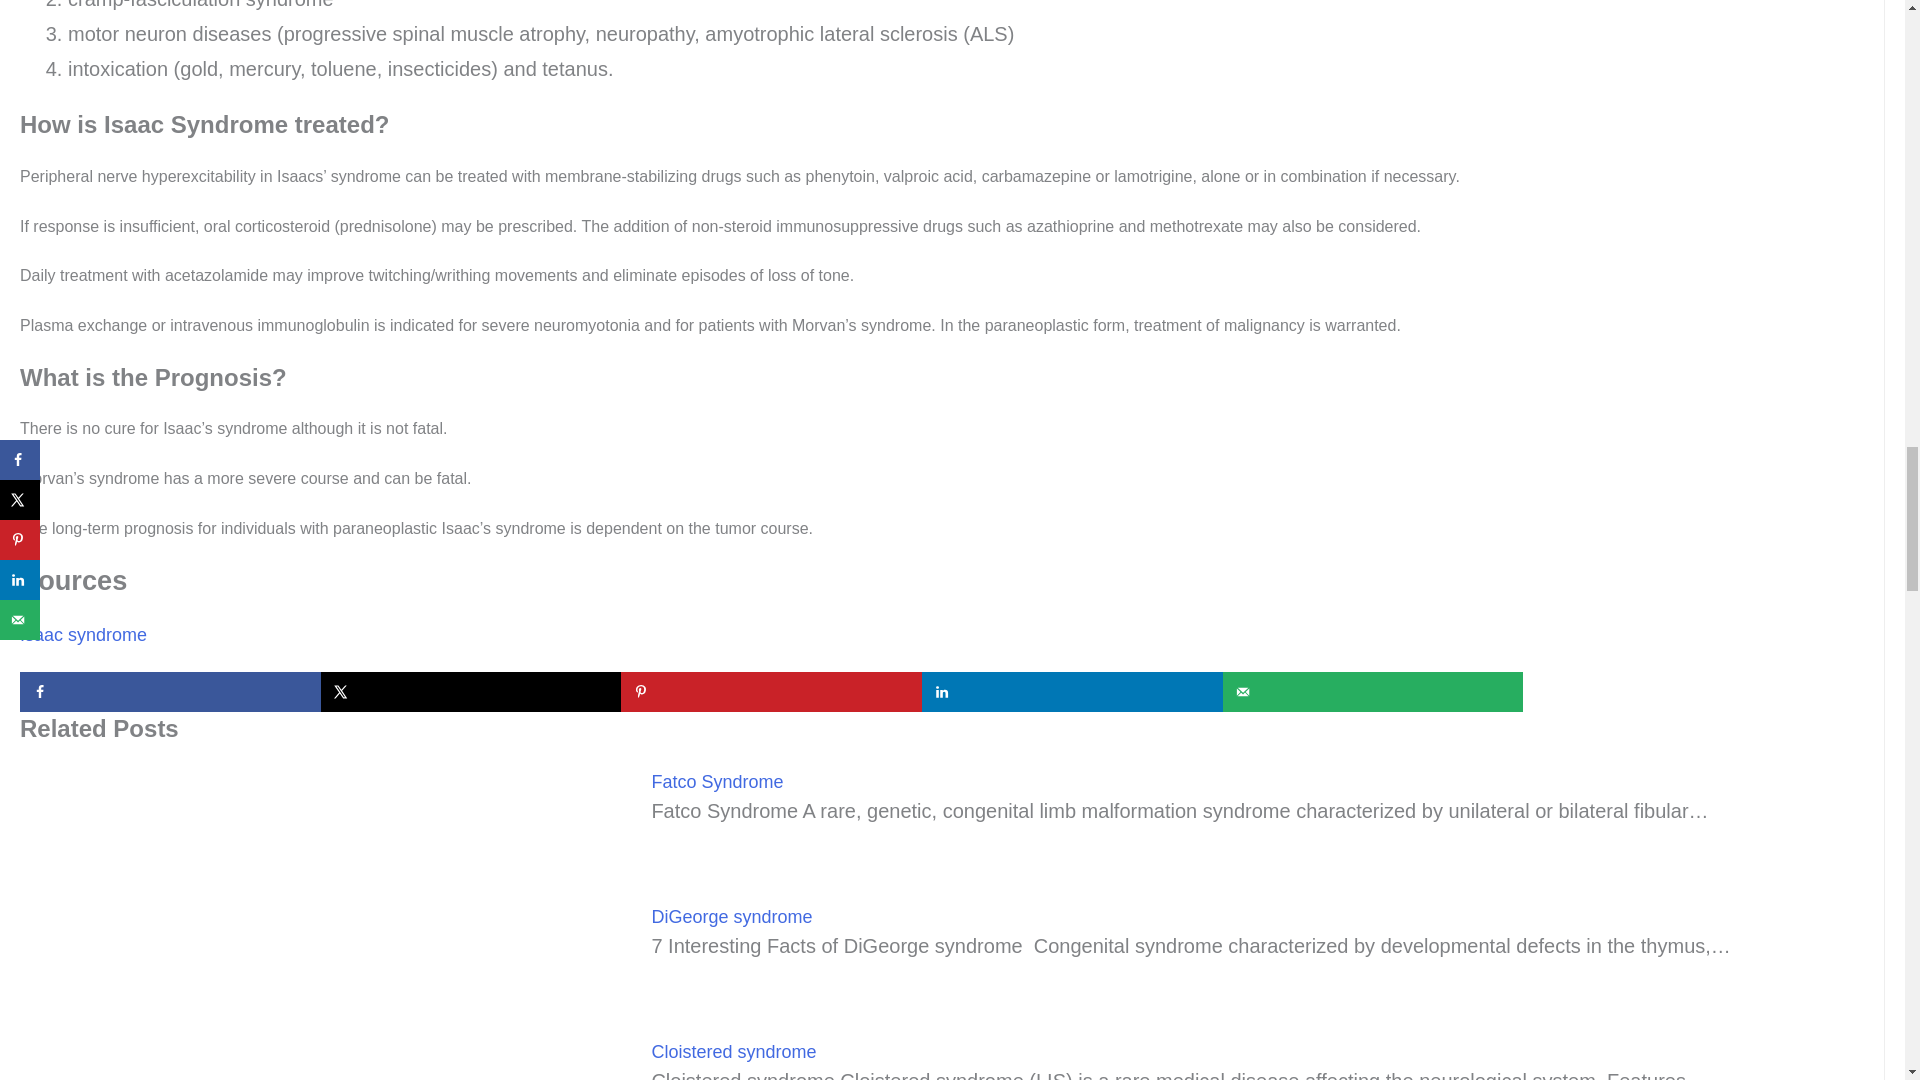 Image resolution: width=1920 pixels, height=1080 pixels. I want to click on Send over email, so click(1374, 691).